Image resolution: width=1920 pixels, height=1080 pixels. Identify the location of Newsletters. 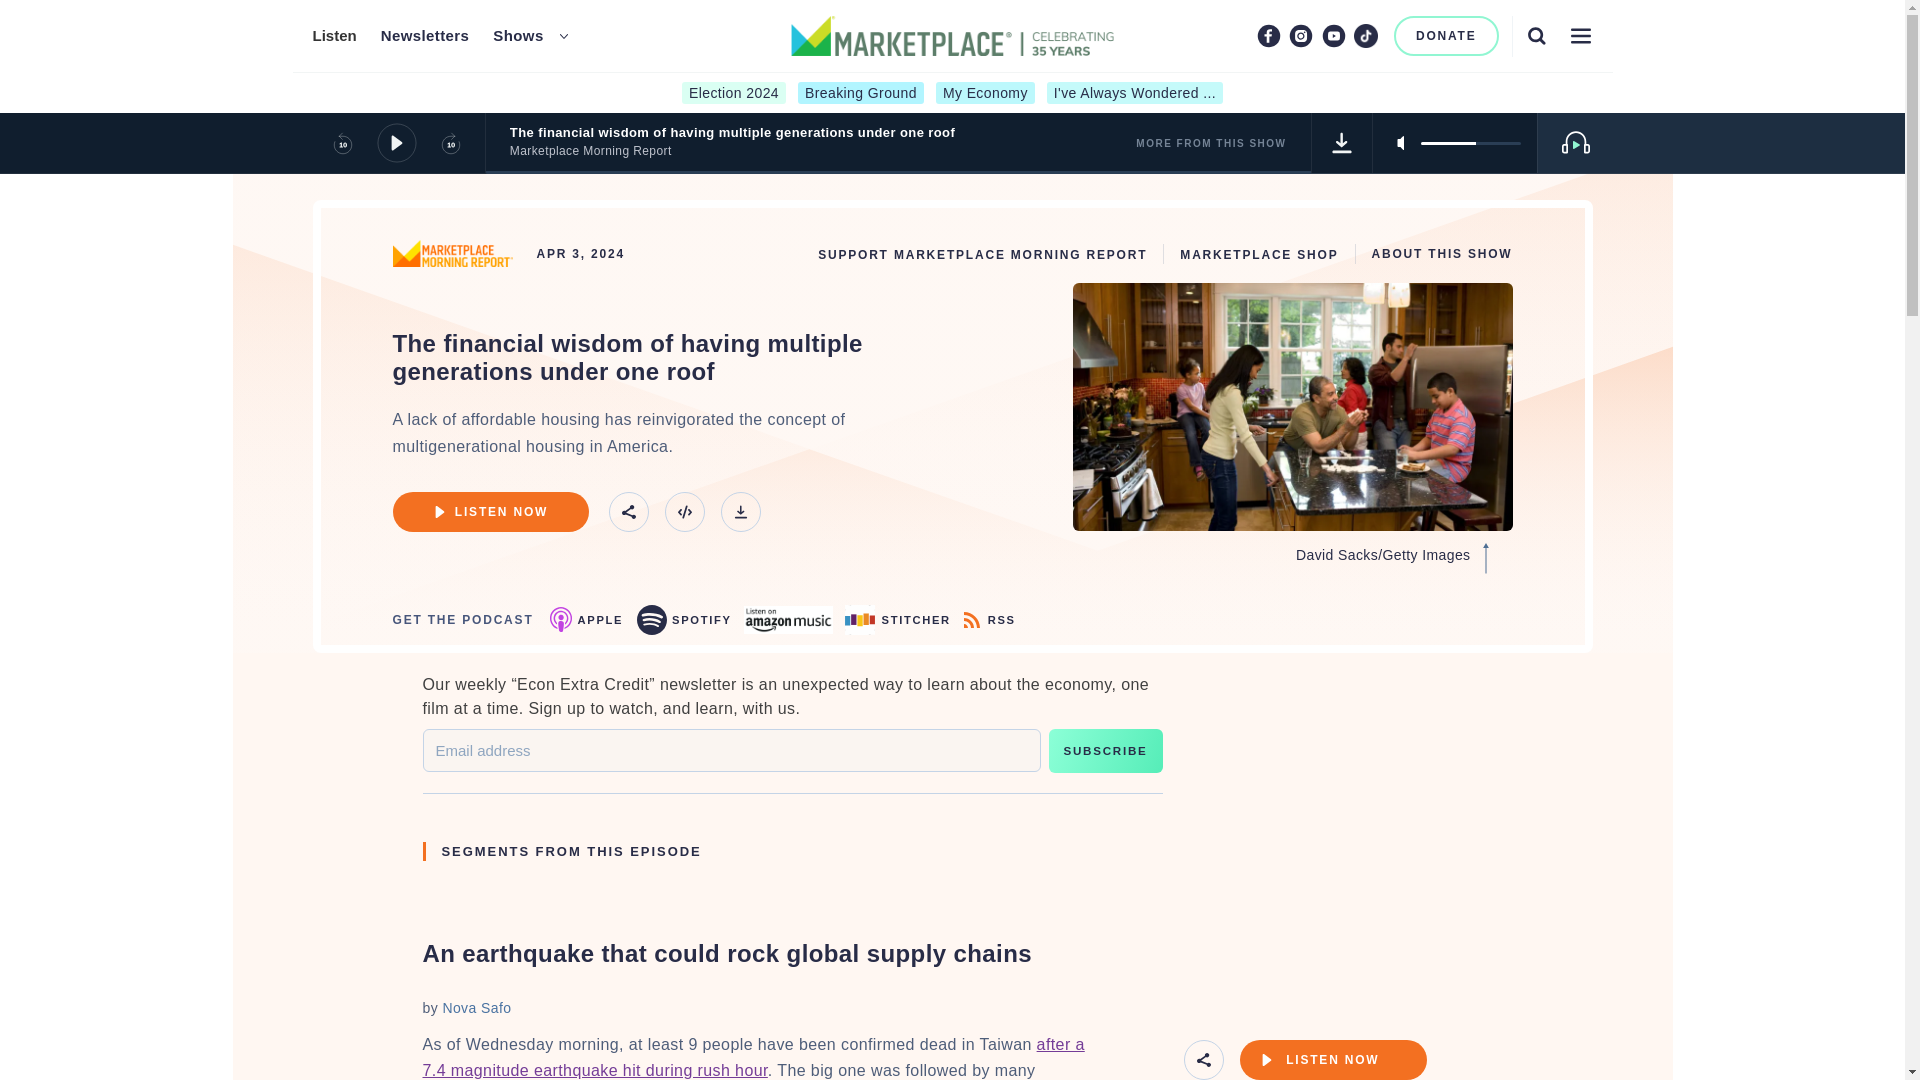
(425, 36).